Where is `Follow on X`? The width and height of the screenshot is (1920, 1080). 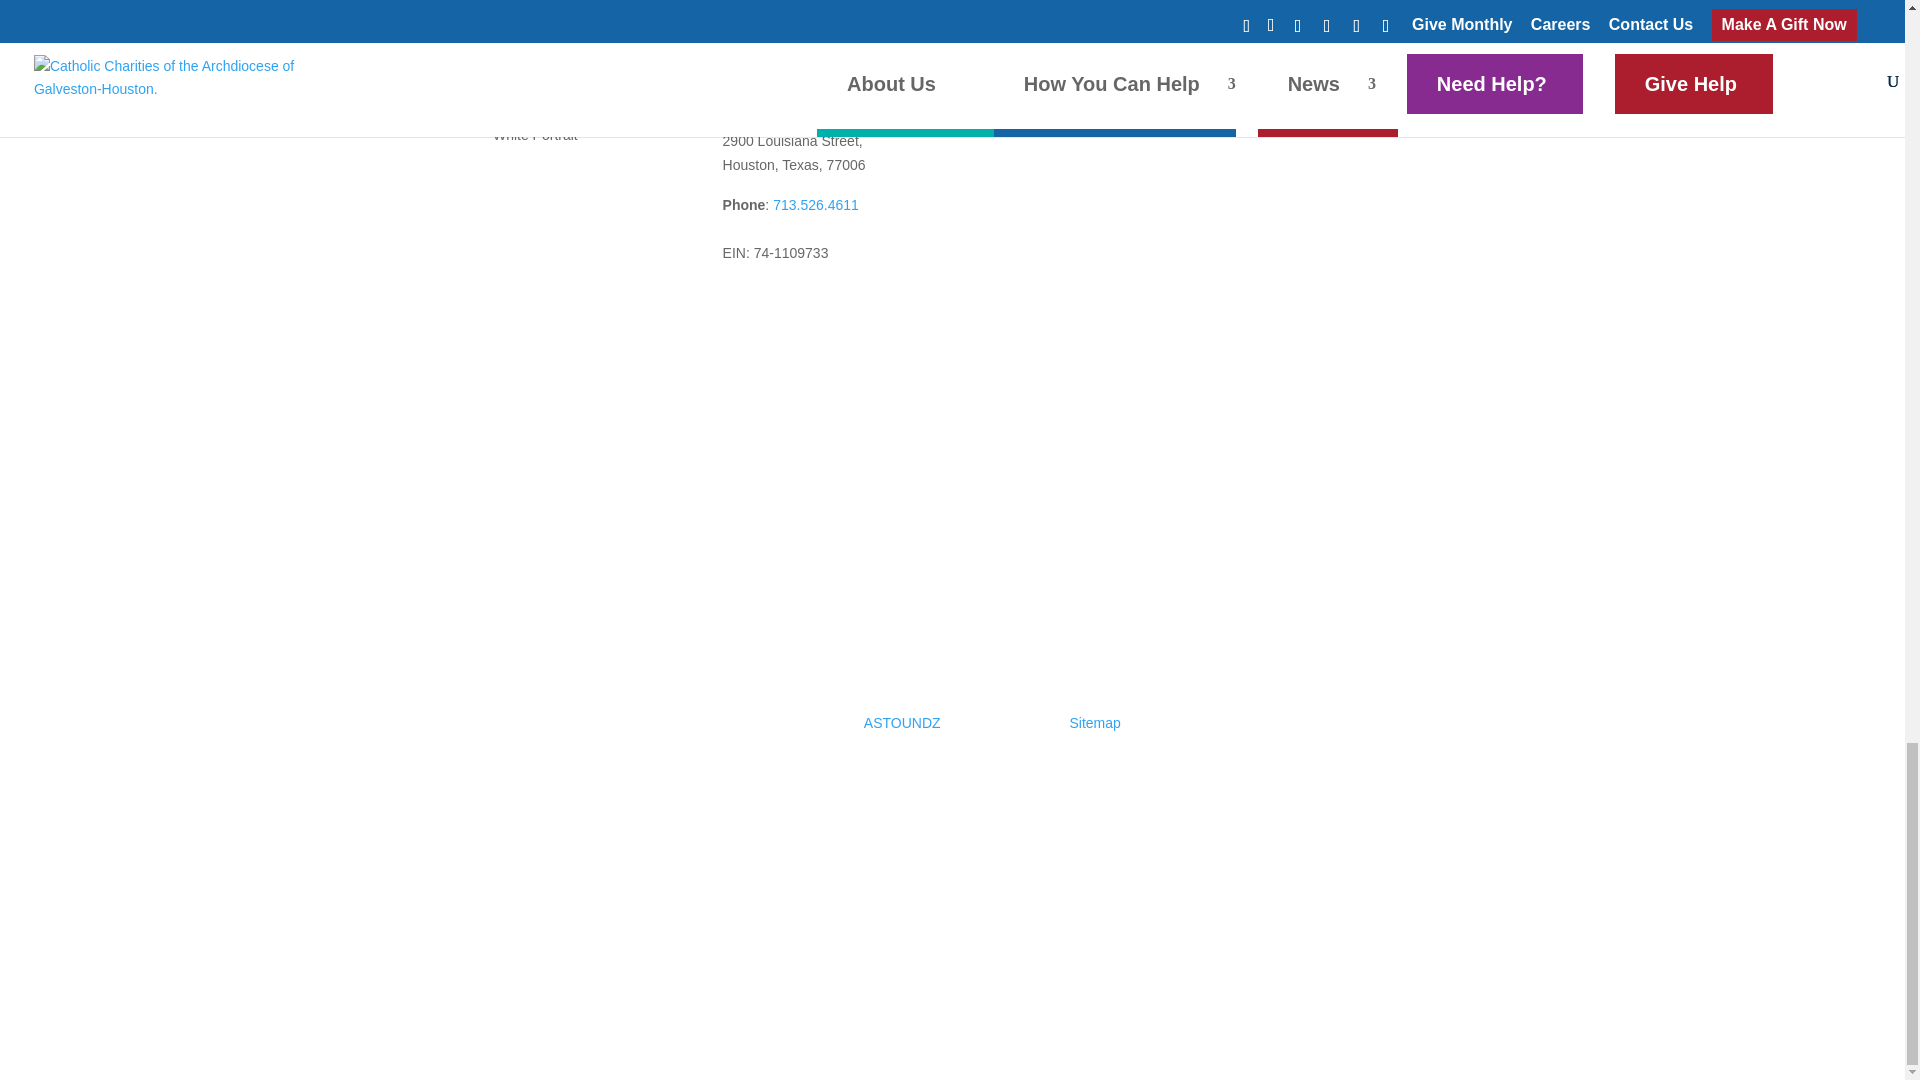 Follow on X is located at coordinates (746, 306).